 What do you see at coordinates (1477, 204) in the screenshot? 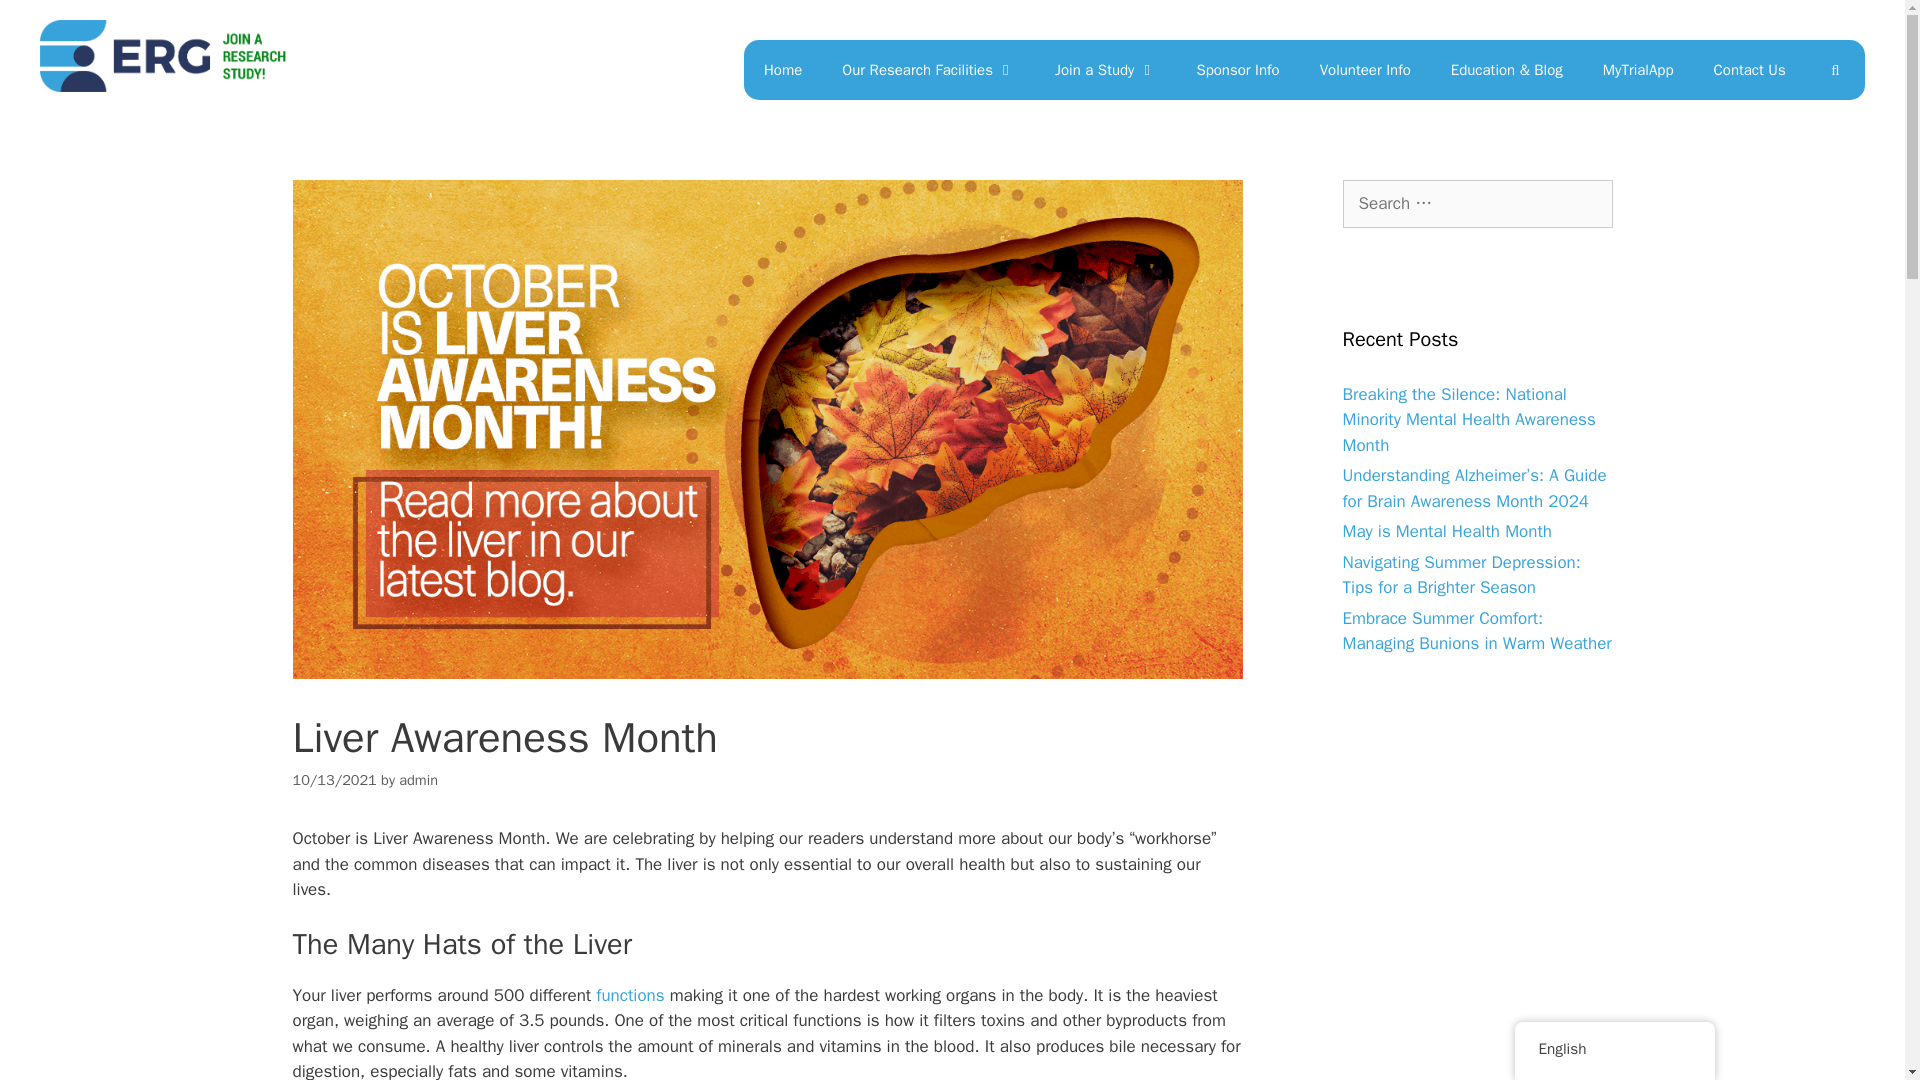
I see `Search for:` at bounding box center [1477, 204].